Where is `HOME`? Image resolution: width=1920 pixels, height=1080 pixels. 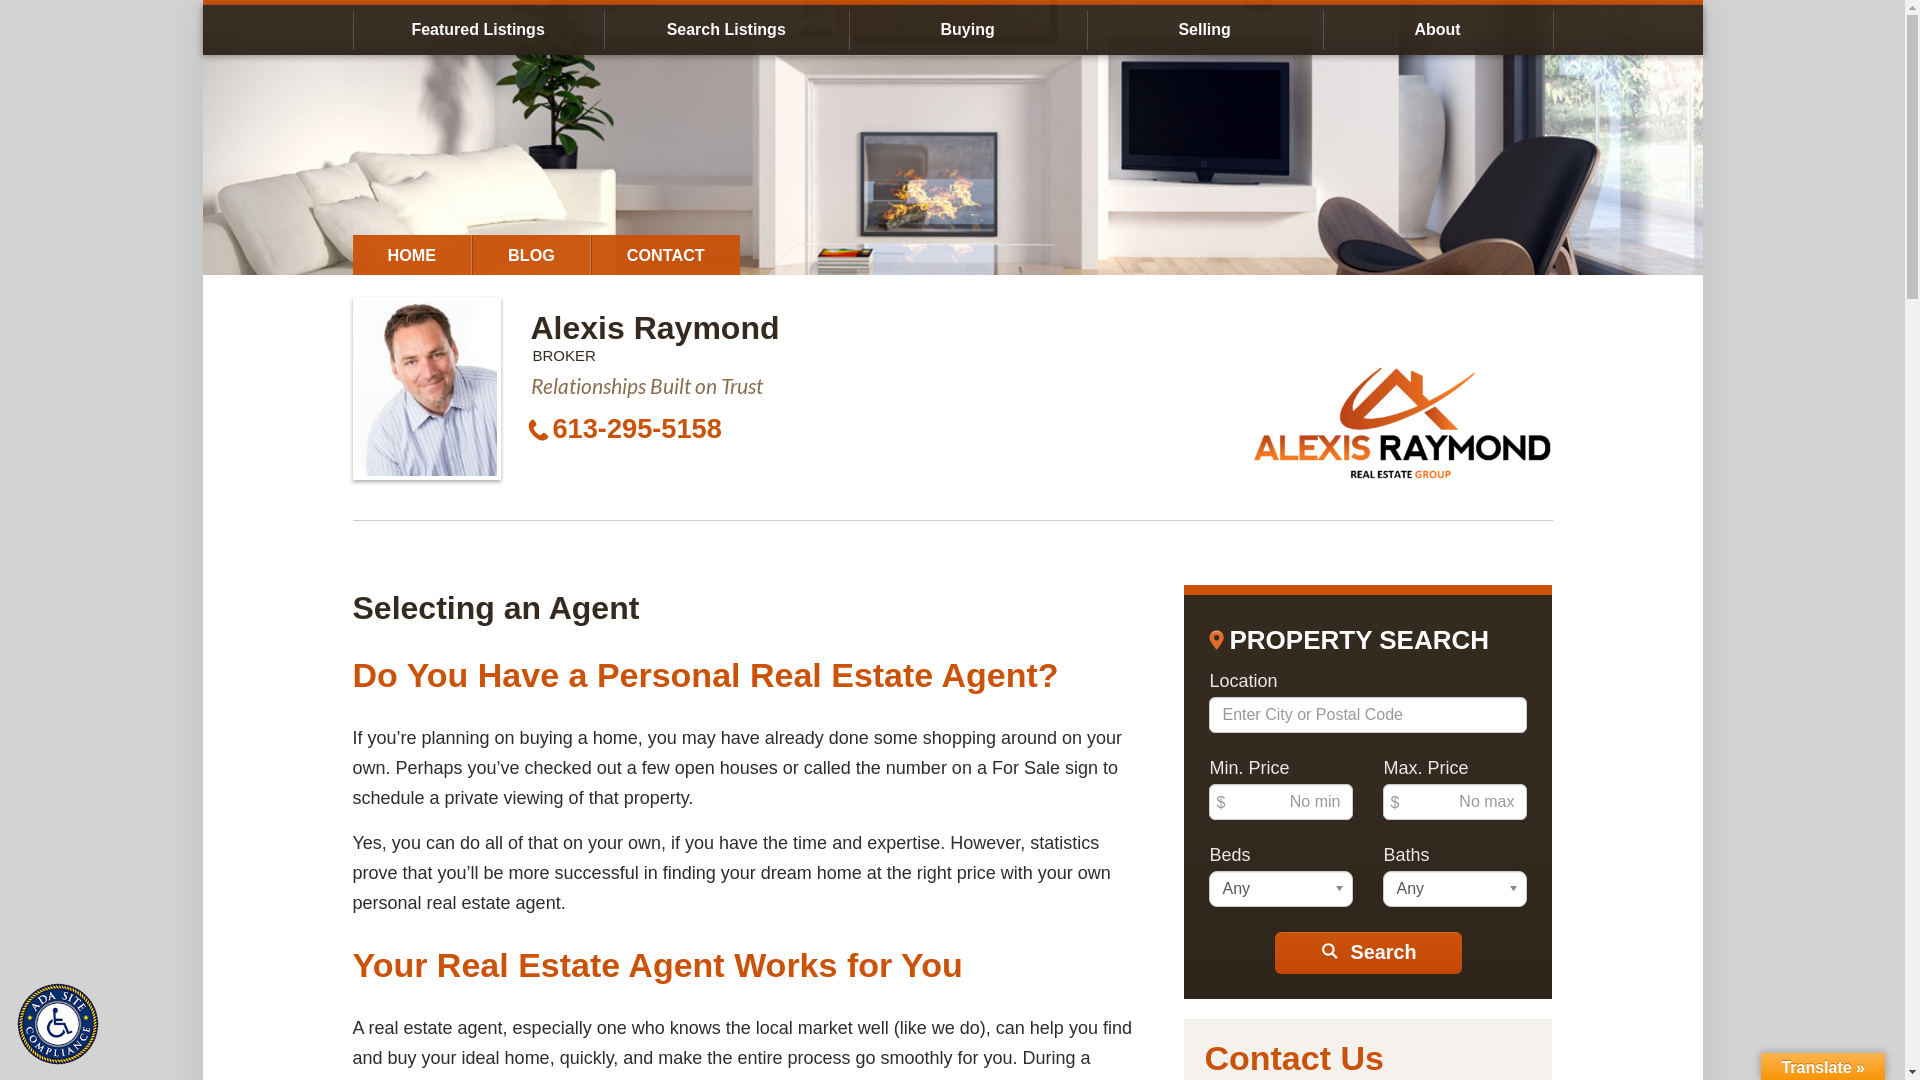
HOME is located at coordinates (412, 255).